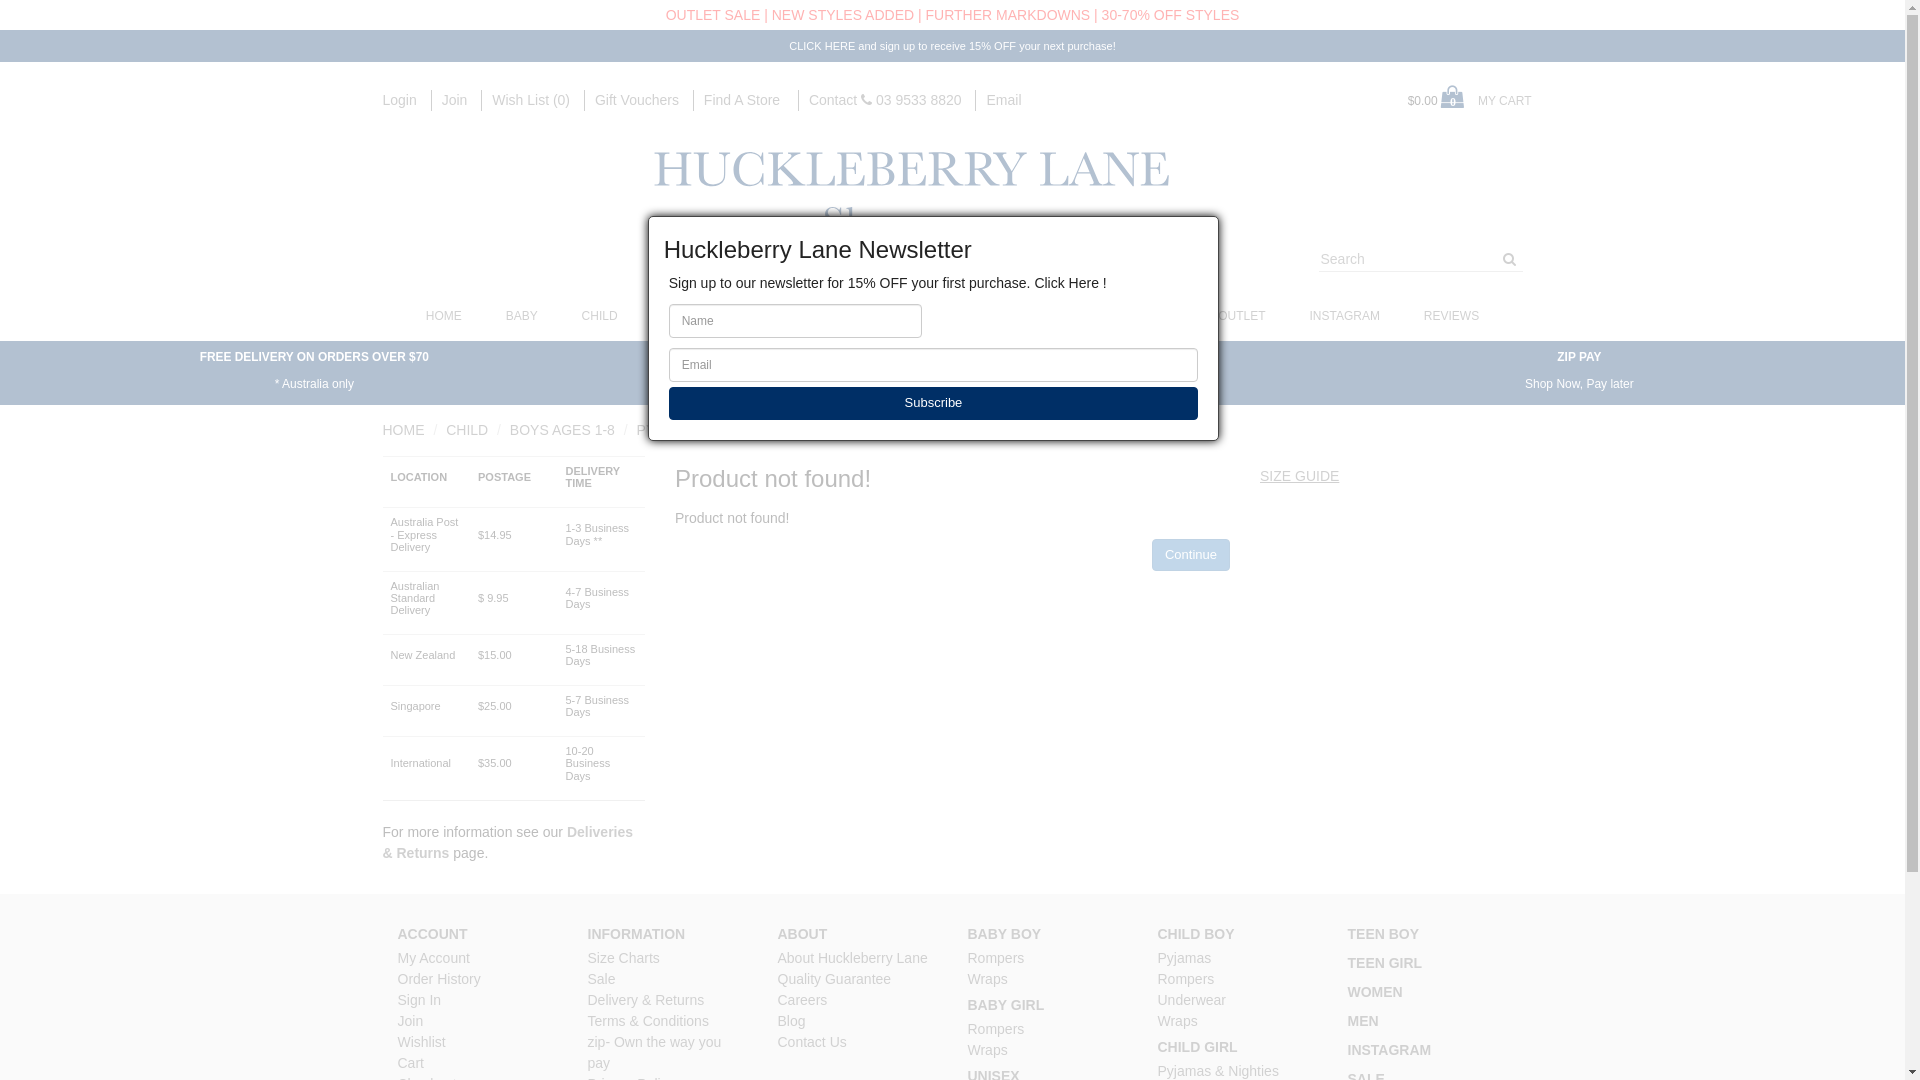 The height and width of the screenshot is (1080, 1920). What do you see at coordinates (892, 316) in the screenshot?
I see `ACCESSORIES` at bounding box center [892, 316].